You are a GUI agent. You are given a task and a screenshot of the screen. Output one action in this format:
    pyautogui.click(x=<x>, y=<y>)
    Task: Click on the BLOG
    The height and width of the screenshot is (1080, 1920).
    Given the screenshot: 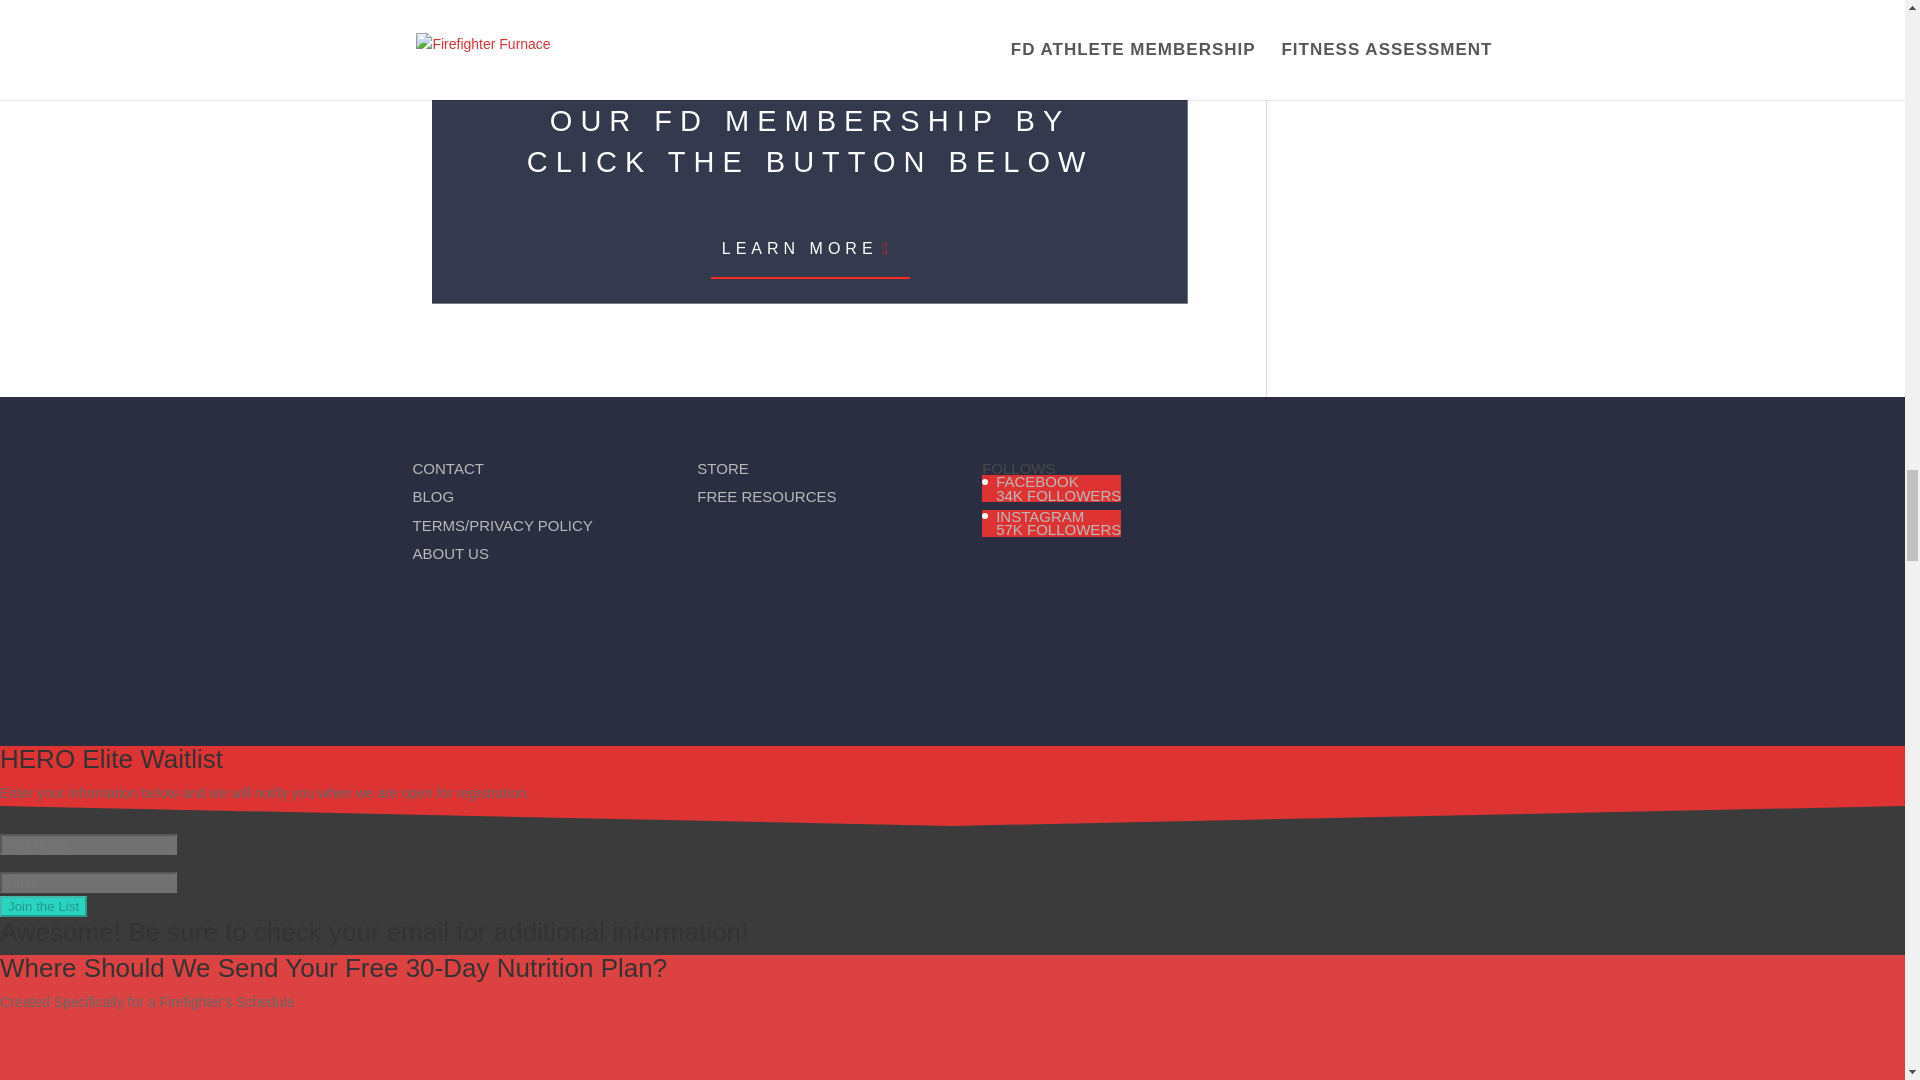 What is the action you would take?
    pyautogui.click(x=450, y=553)
    